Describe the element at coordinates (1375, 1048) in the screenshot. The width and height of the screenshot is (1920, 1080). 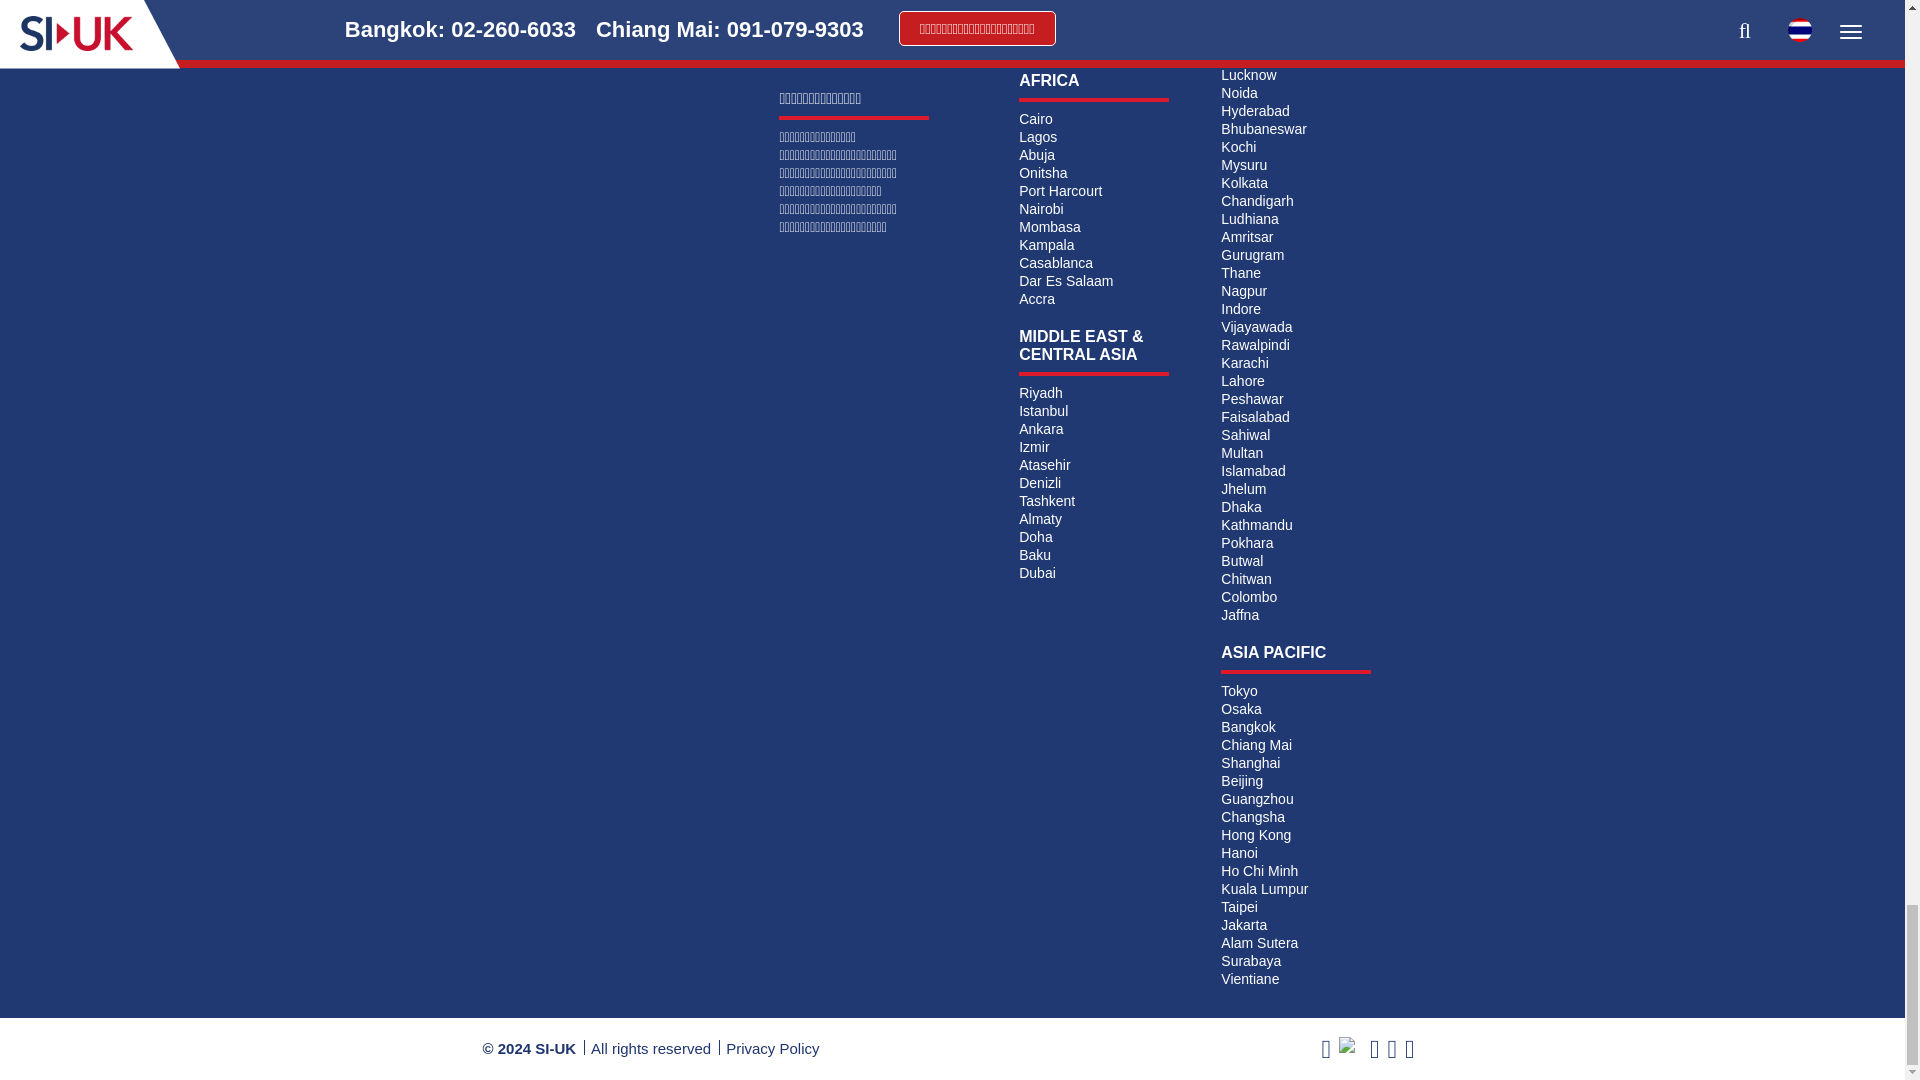
I see `Linkedin` at that location.